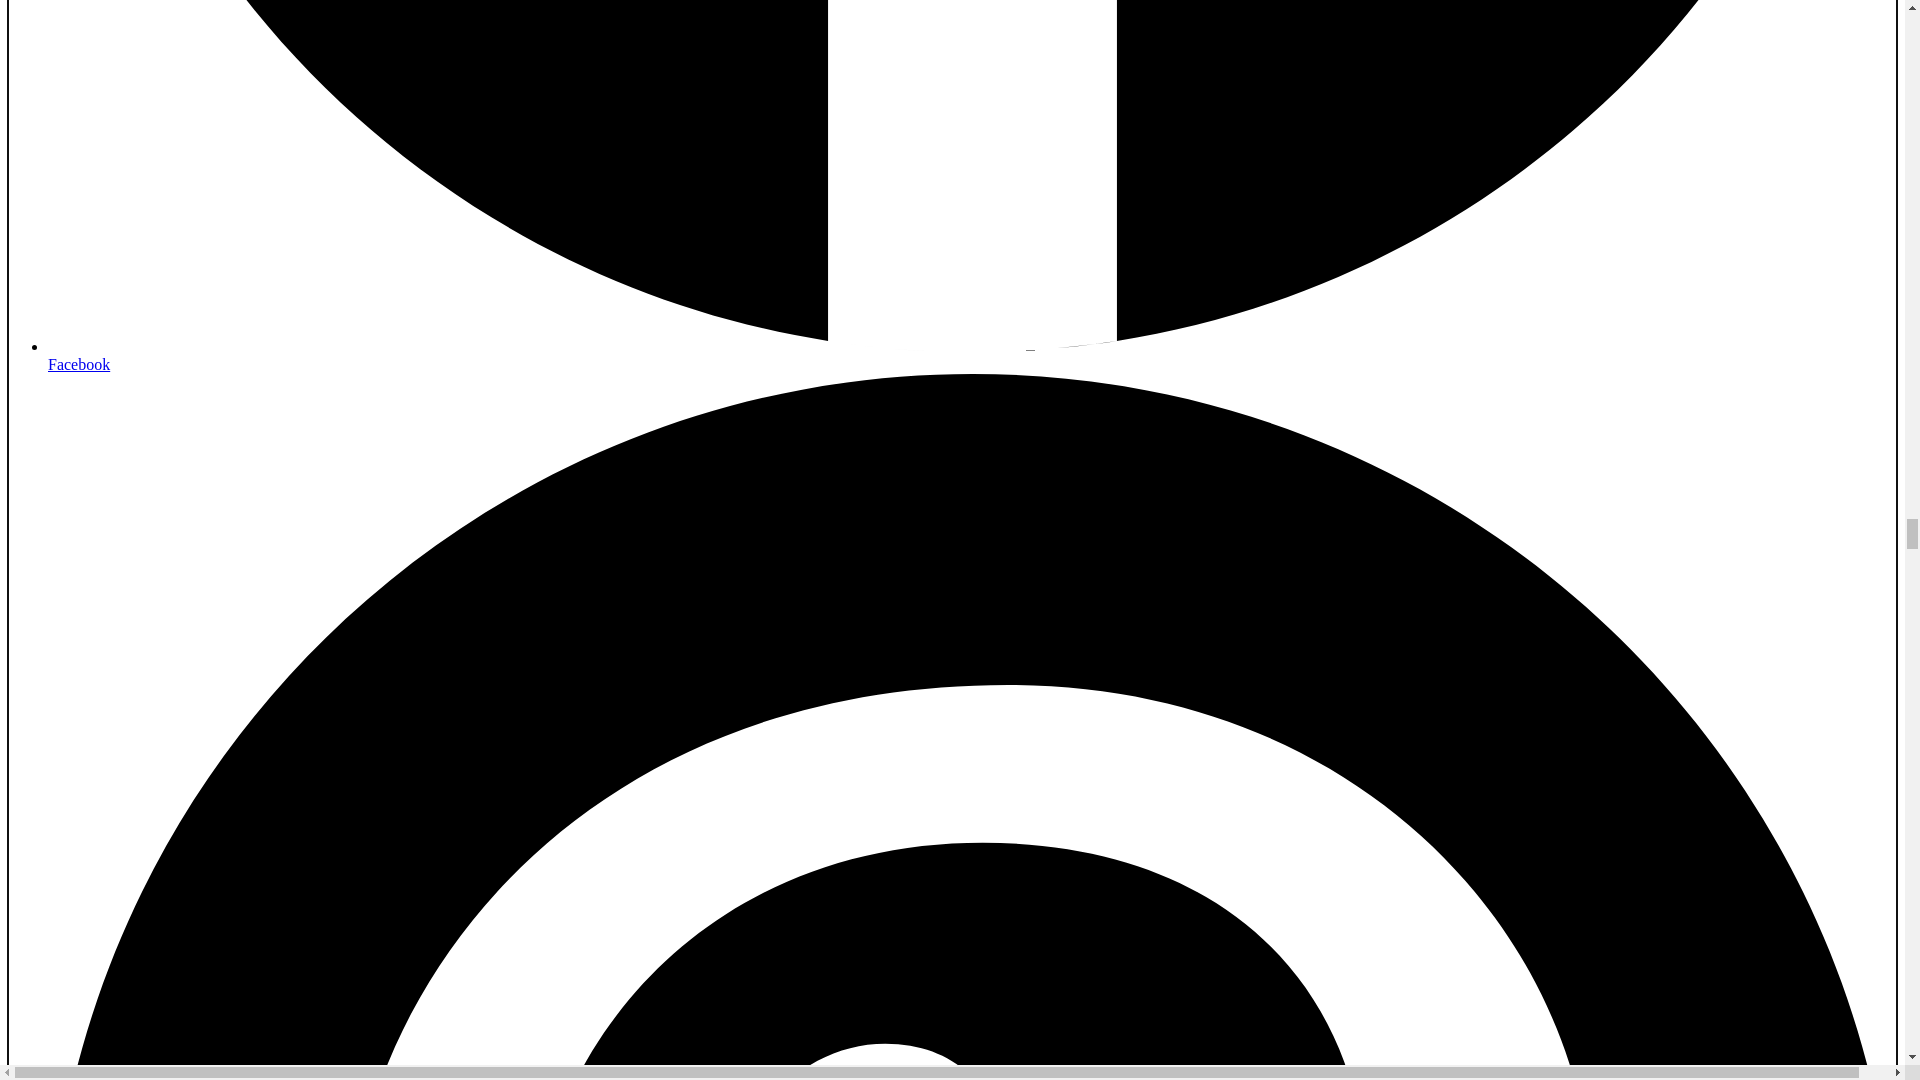 Image resolution: width=1920 pixels, height=1080 pixels. Describe the element at coordinates (148, 452) in the screenshot. I see `REED DIFFUSER` at that location.